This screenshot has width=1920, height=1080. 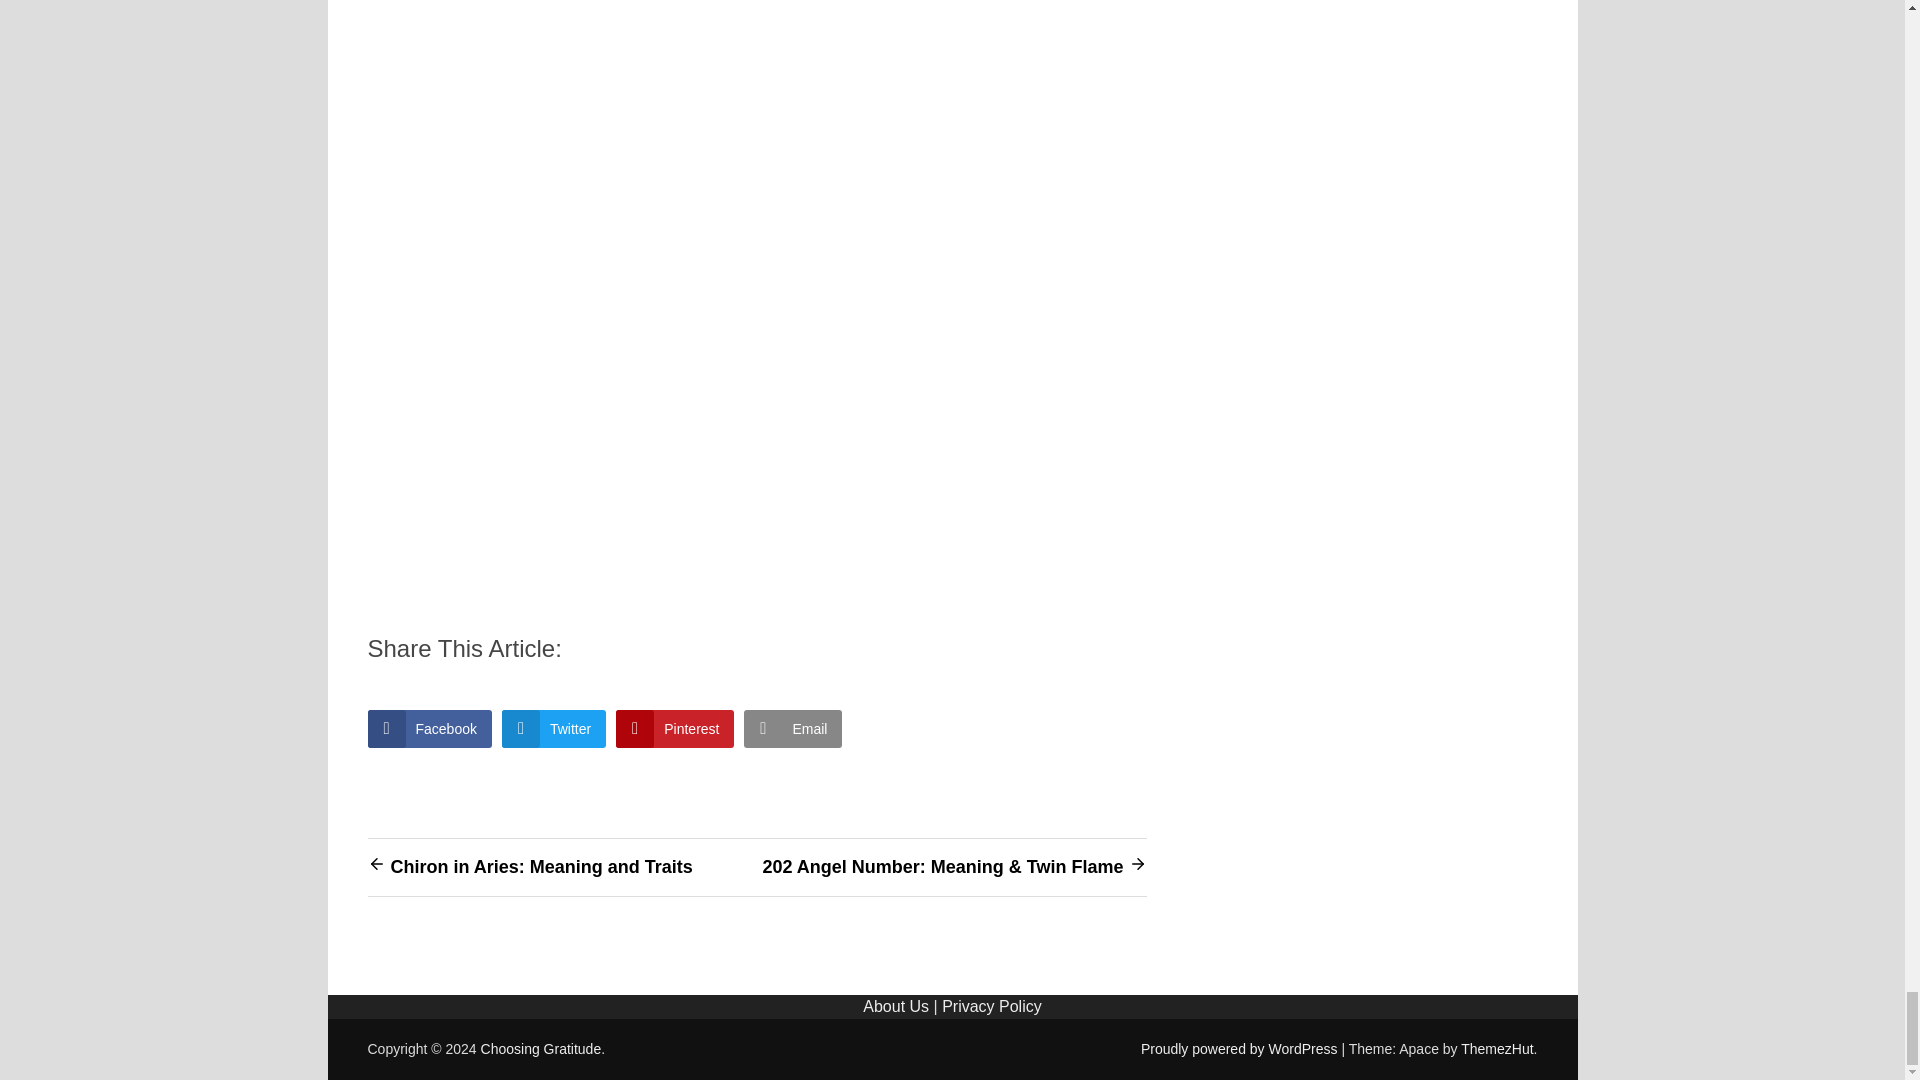 What do you see at coordinates (896, 1006) in the screenshot?
I see `About Us` at bounding box center [896, 1006].